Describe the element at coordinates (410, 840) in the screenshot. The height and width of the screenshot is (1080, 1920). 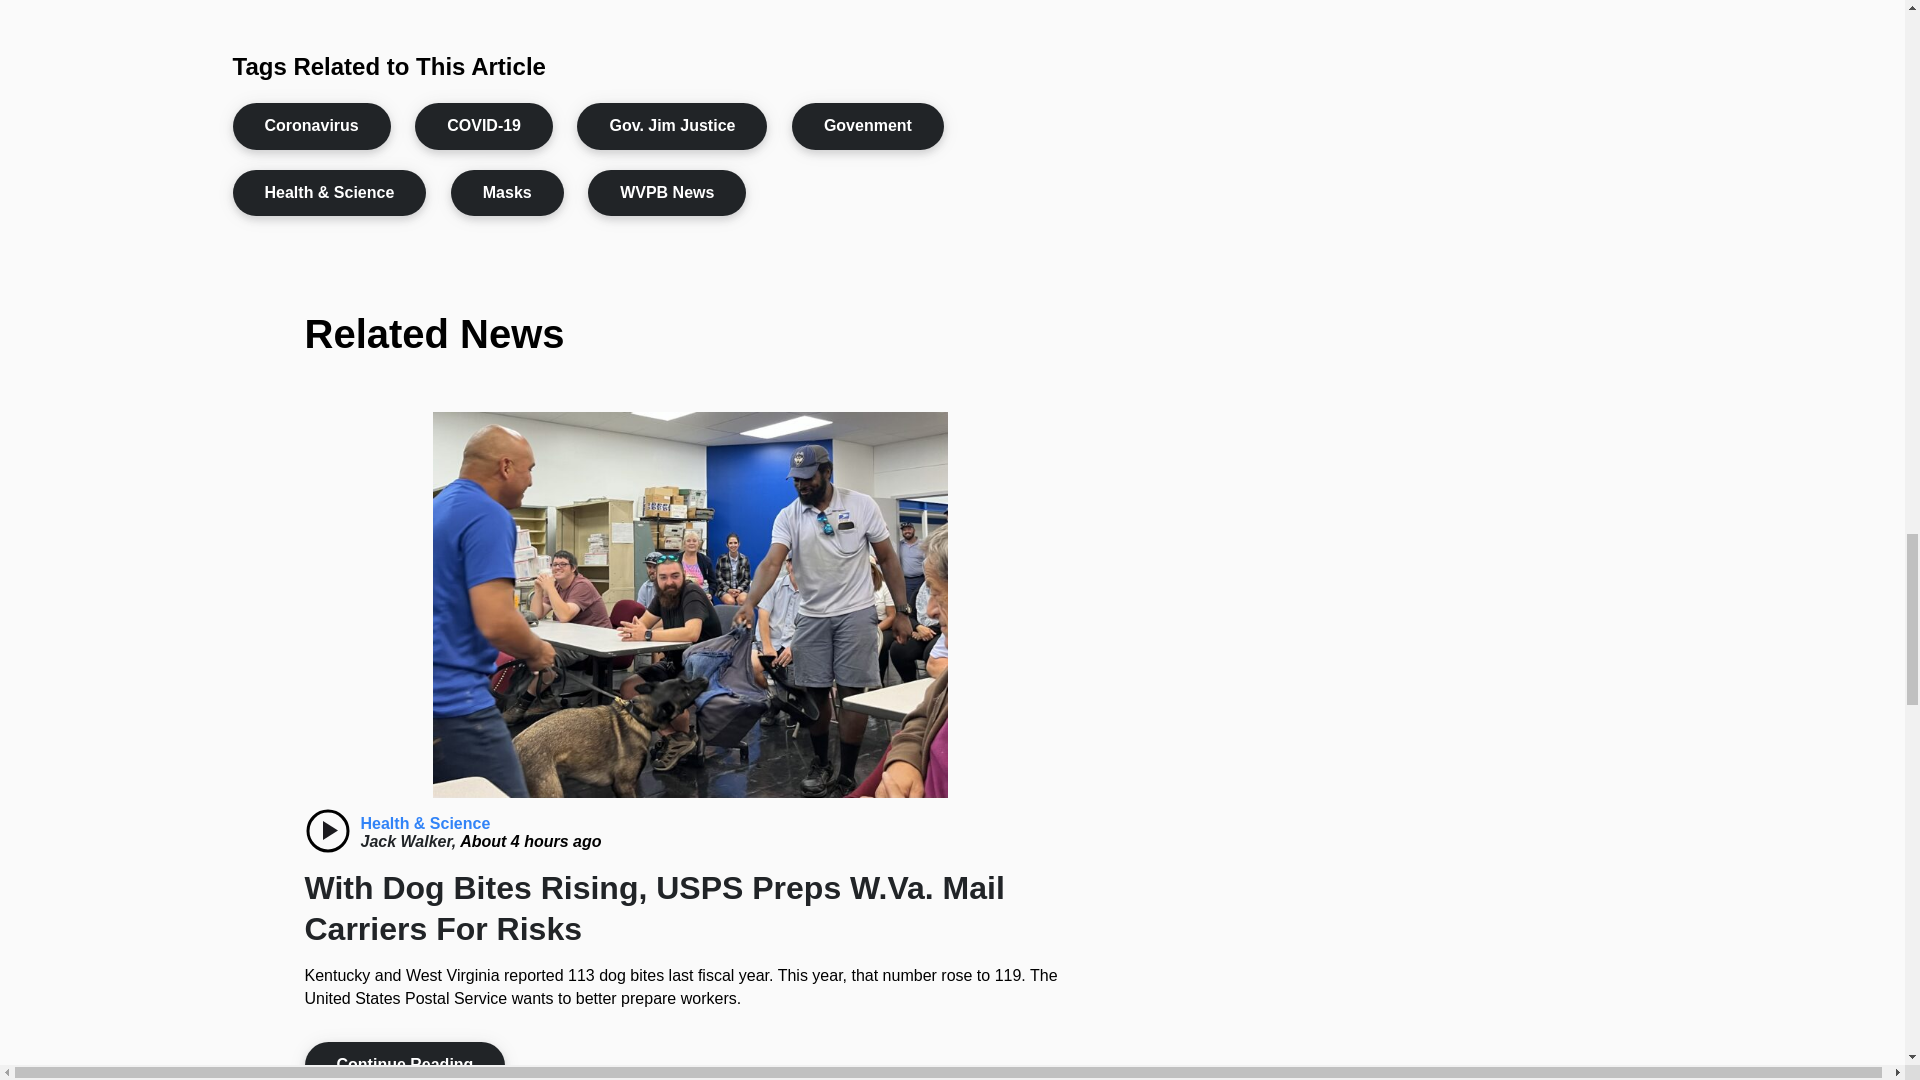
I see `Jack Walker` at that location.